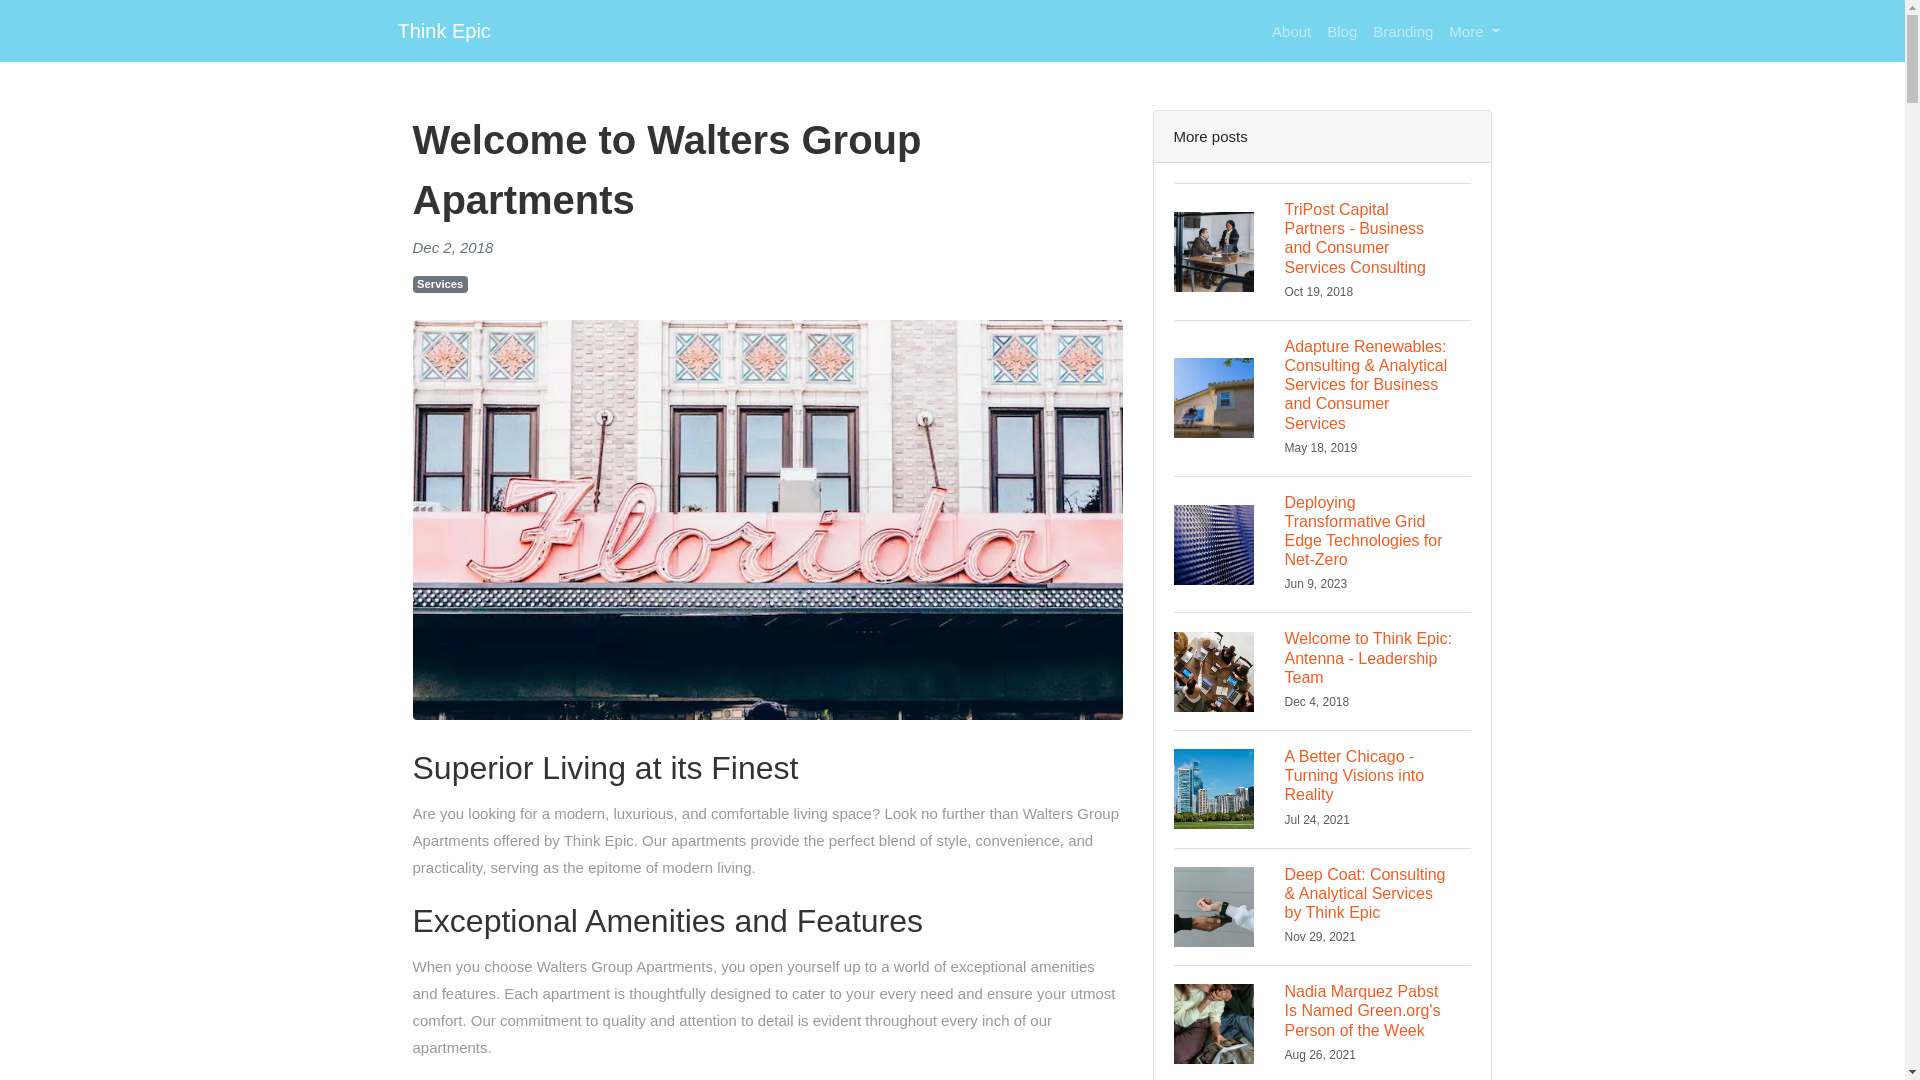 The height and width of the screenshot is (1080, 1920). What do you see at coordinates (1291, 30) in the screenshot?
I see `About` at bounding box center [1291, 30].